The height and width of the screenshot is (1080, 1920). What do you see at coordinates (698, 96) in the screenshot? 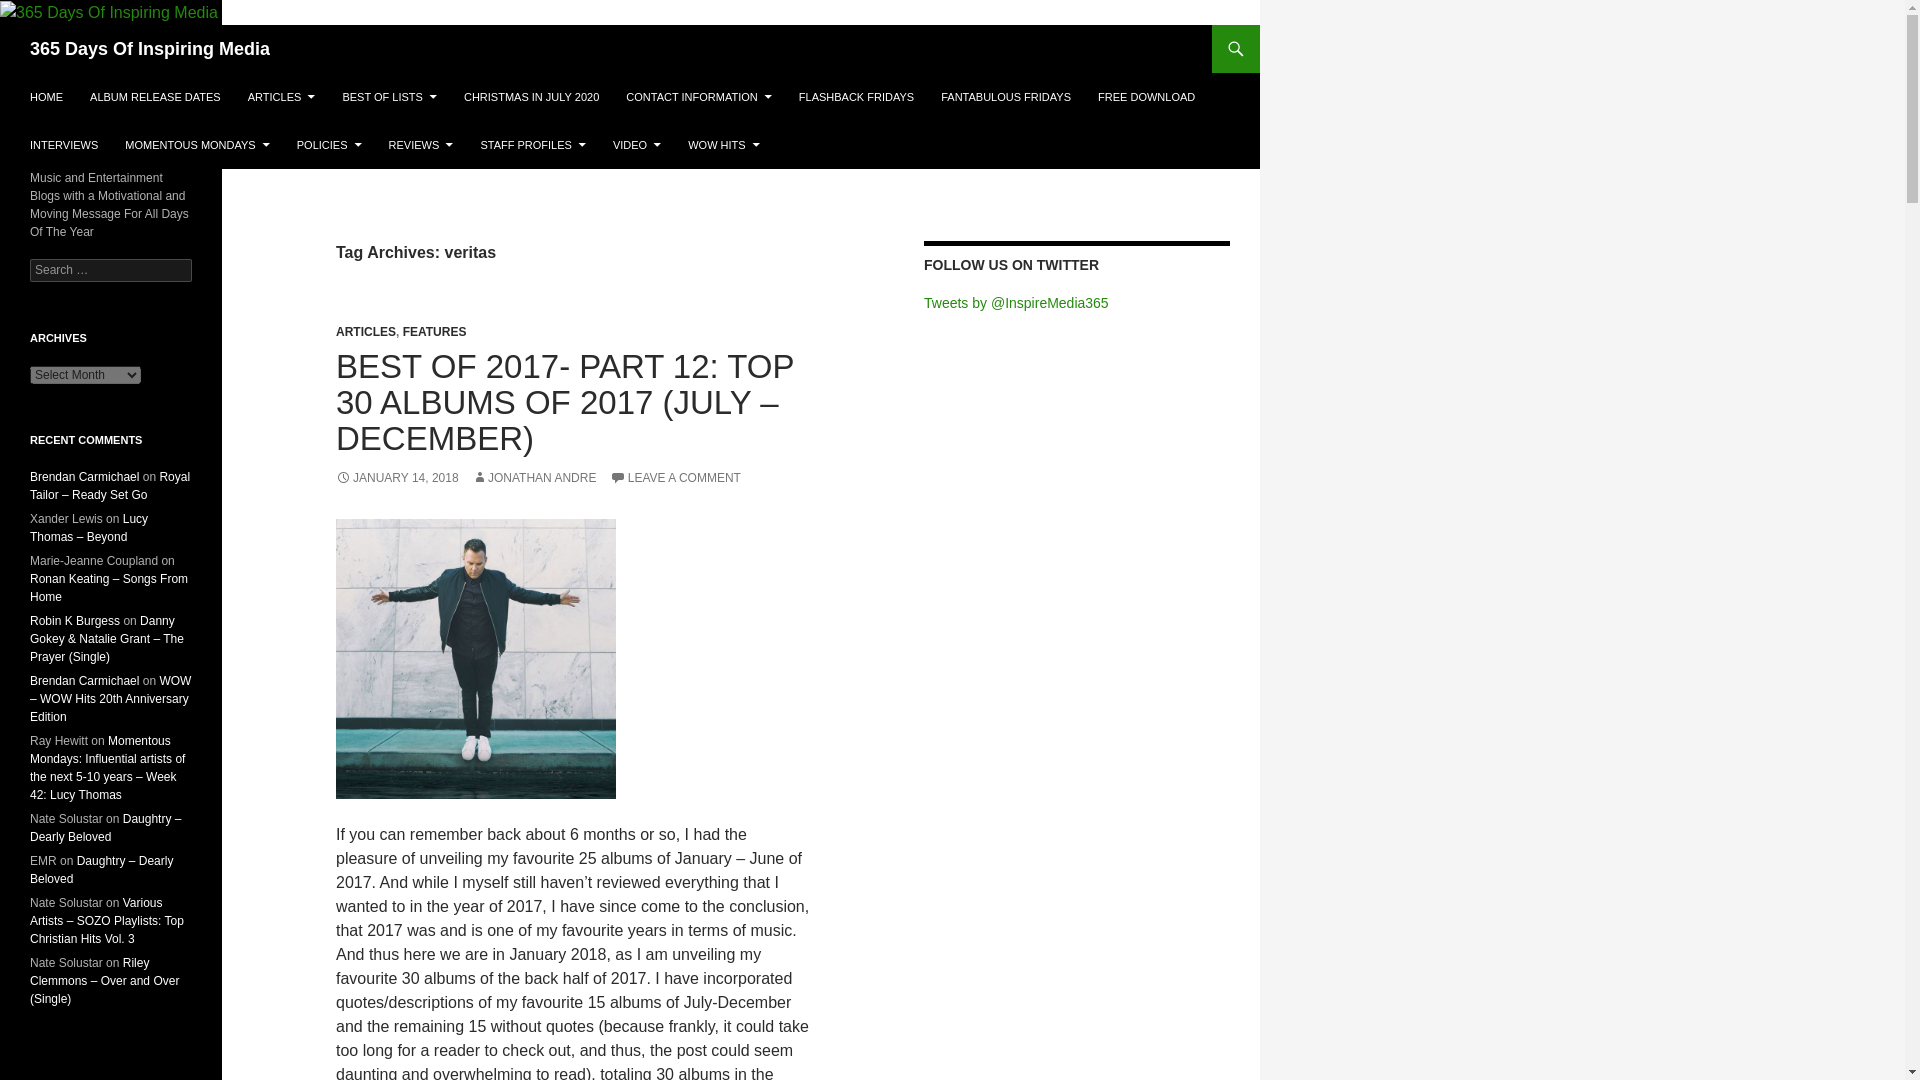
I see `CONTACT INFORMATION` at bounding box center [698, 96].